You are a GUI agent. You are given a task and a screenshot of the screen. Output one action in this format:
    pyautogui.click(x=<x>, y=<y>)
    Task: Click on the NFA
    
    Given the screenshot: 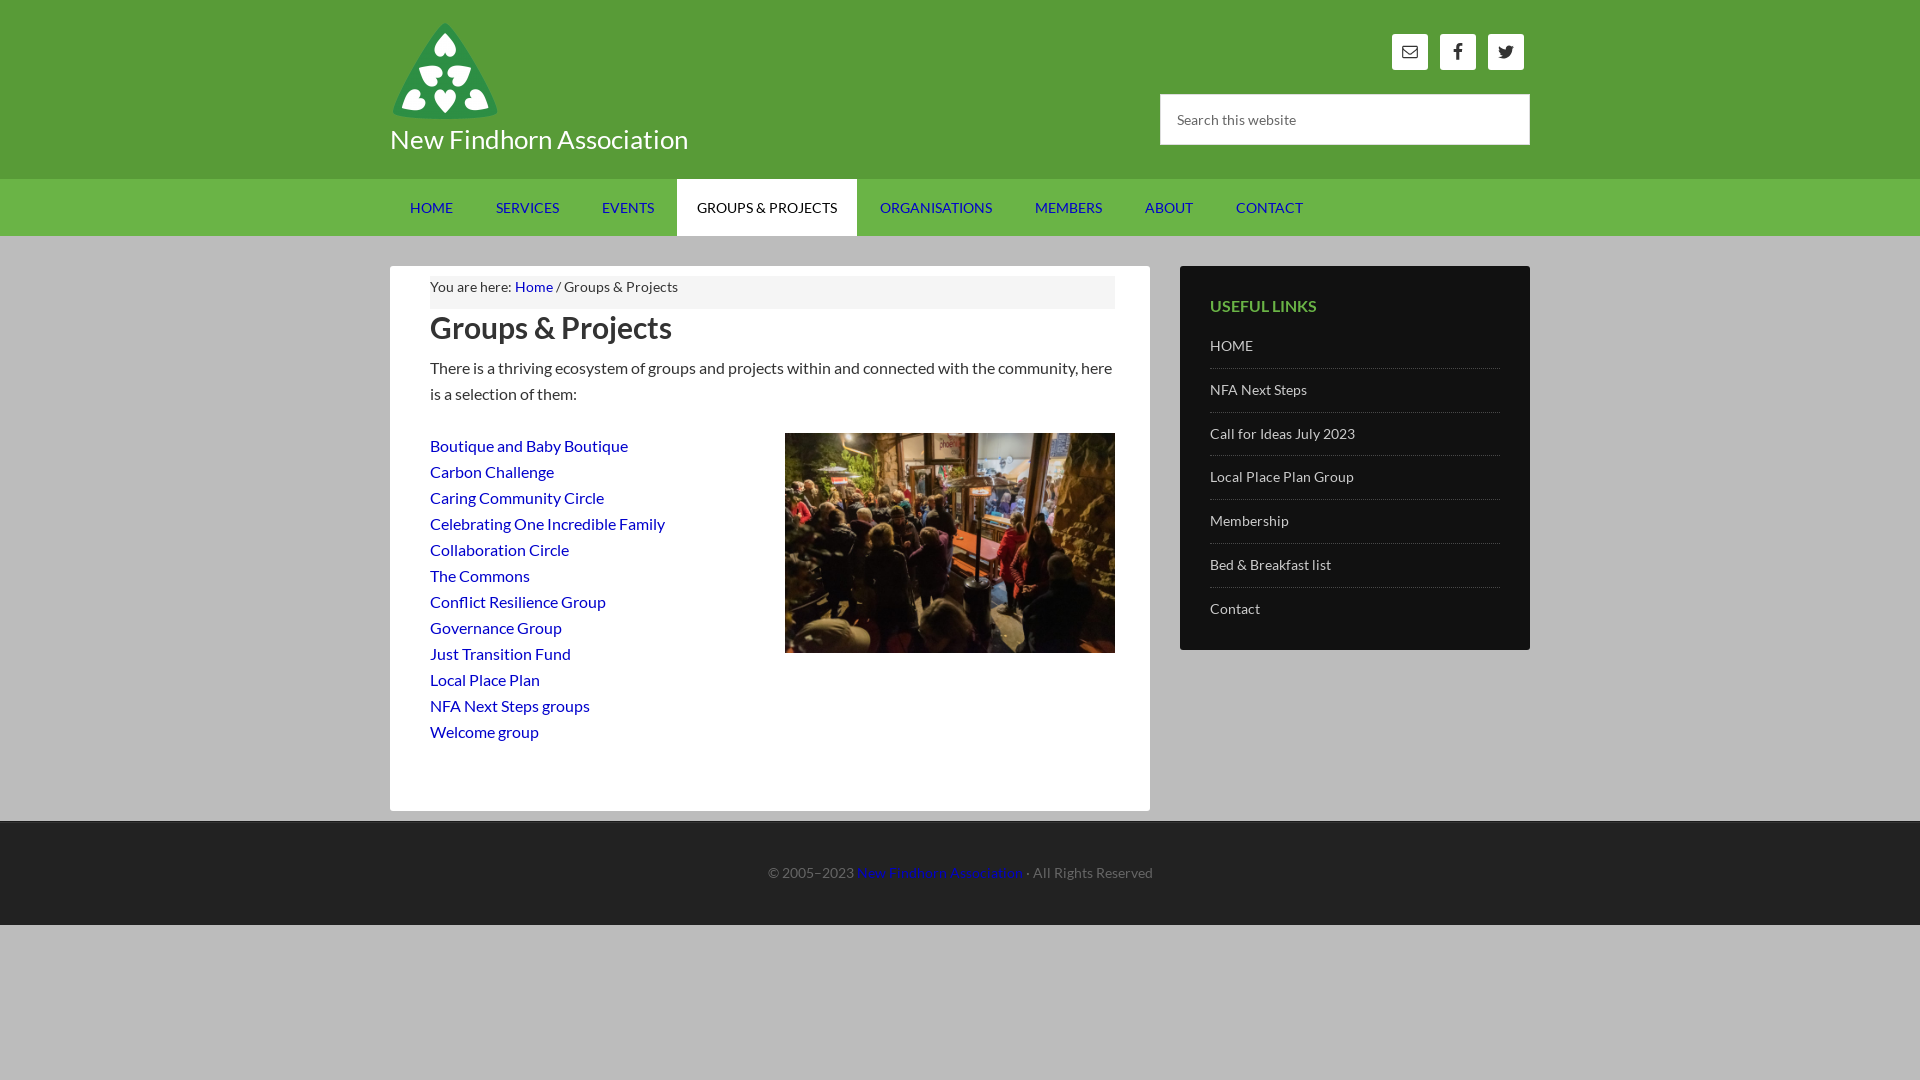 What is the action you would take?
    pyautogui.click(x=560, y=70)
    